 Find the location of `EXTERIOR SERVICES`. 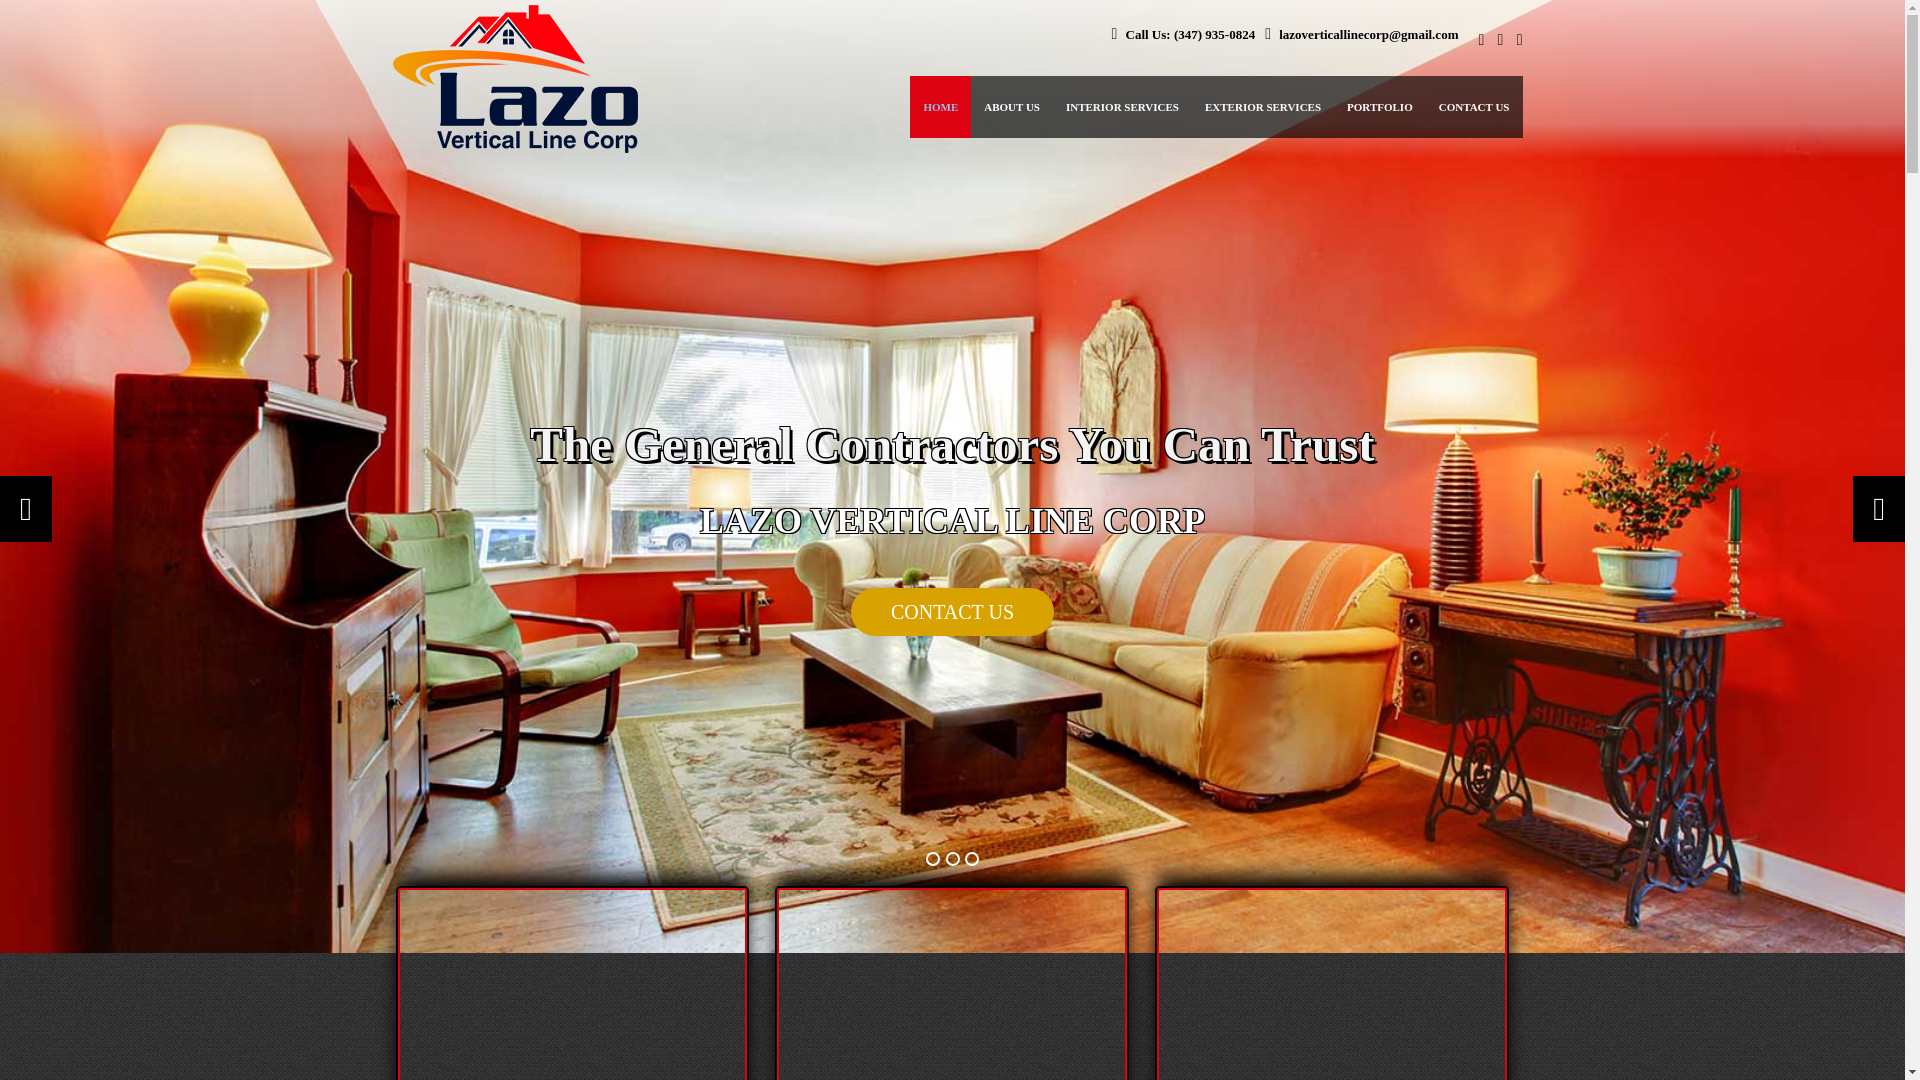

EXTERIOR SERVICES is located at coordinates (1263, 106).